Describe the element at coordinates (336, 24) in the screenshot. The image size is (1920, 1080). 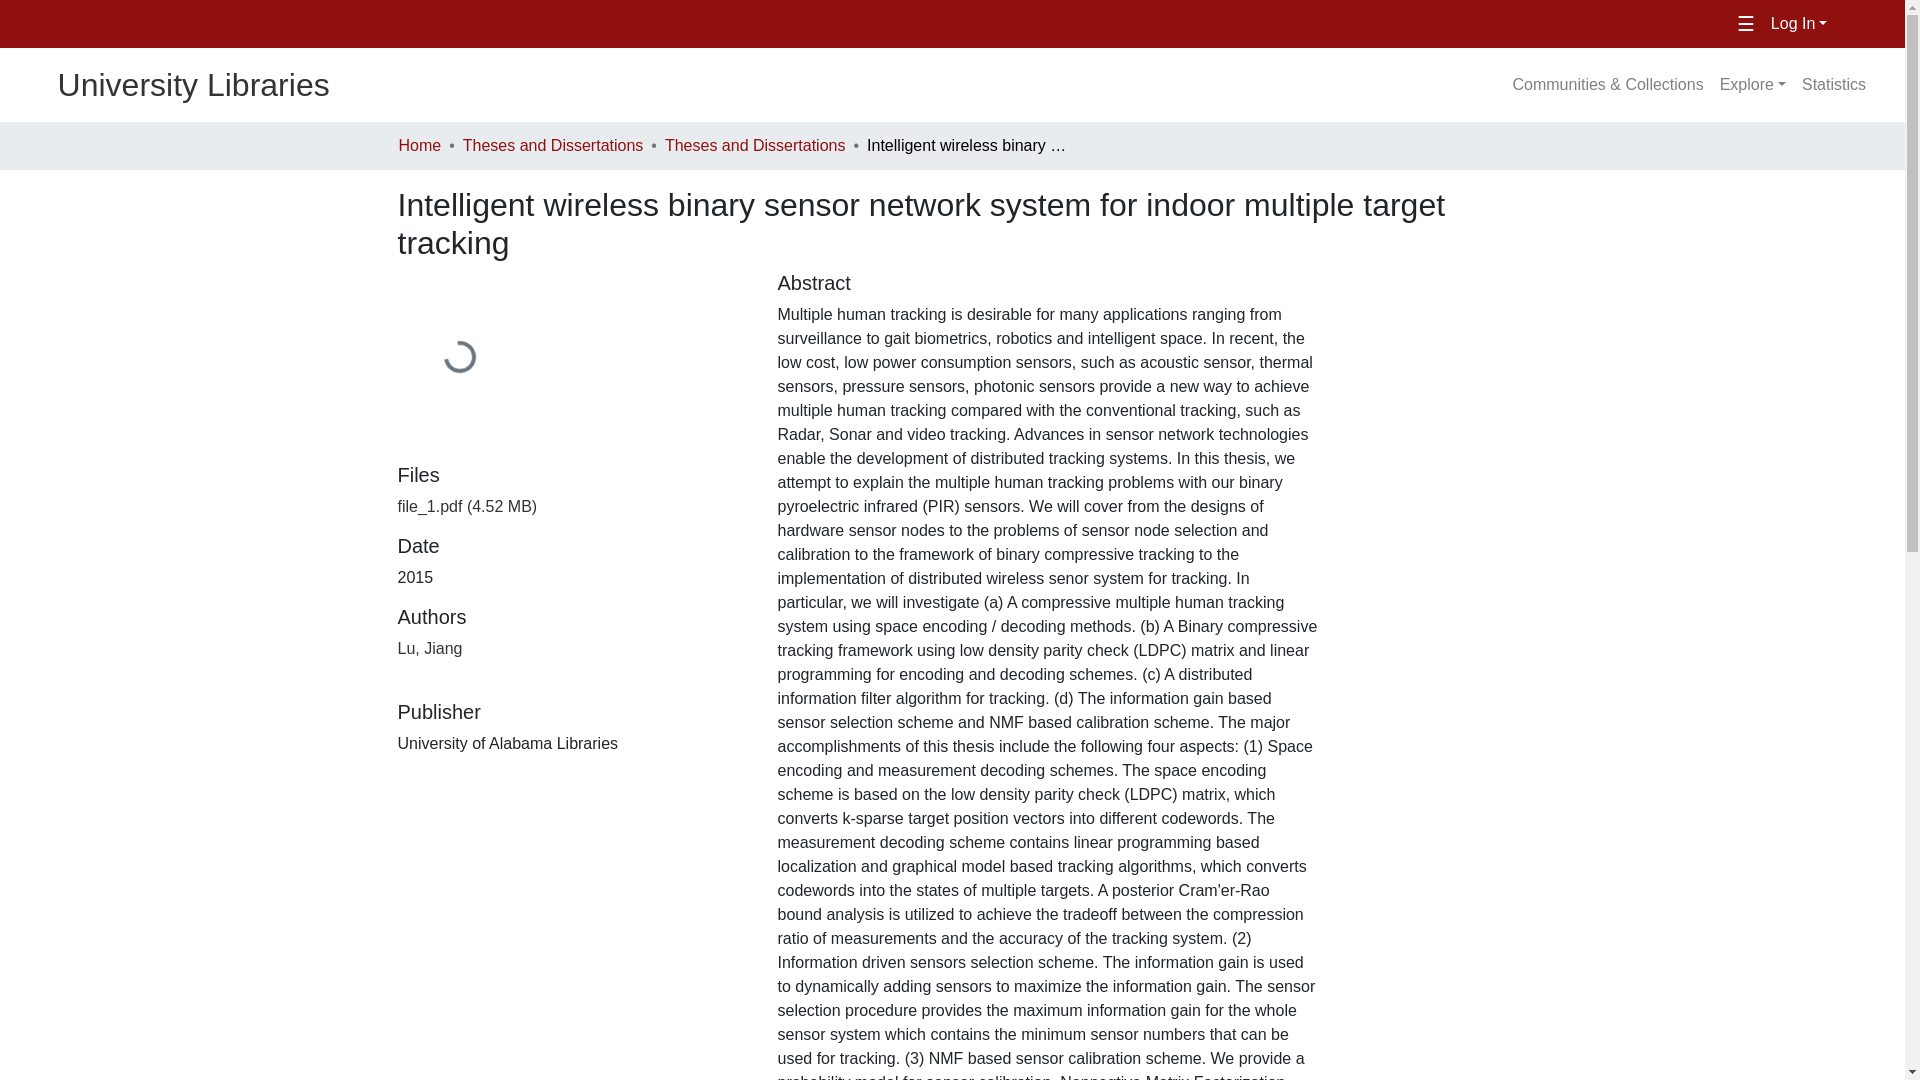
I see `The University of Alabama` at that location.